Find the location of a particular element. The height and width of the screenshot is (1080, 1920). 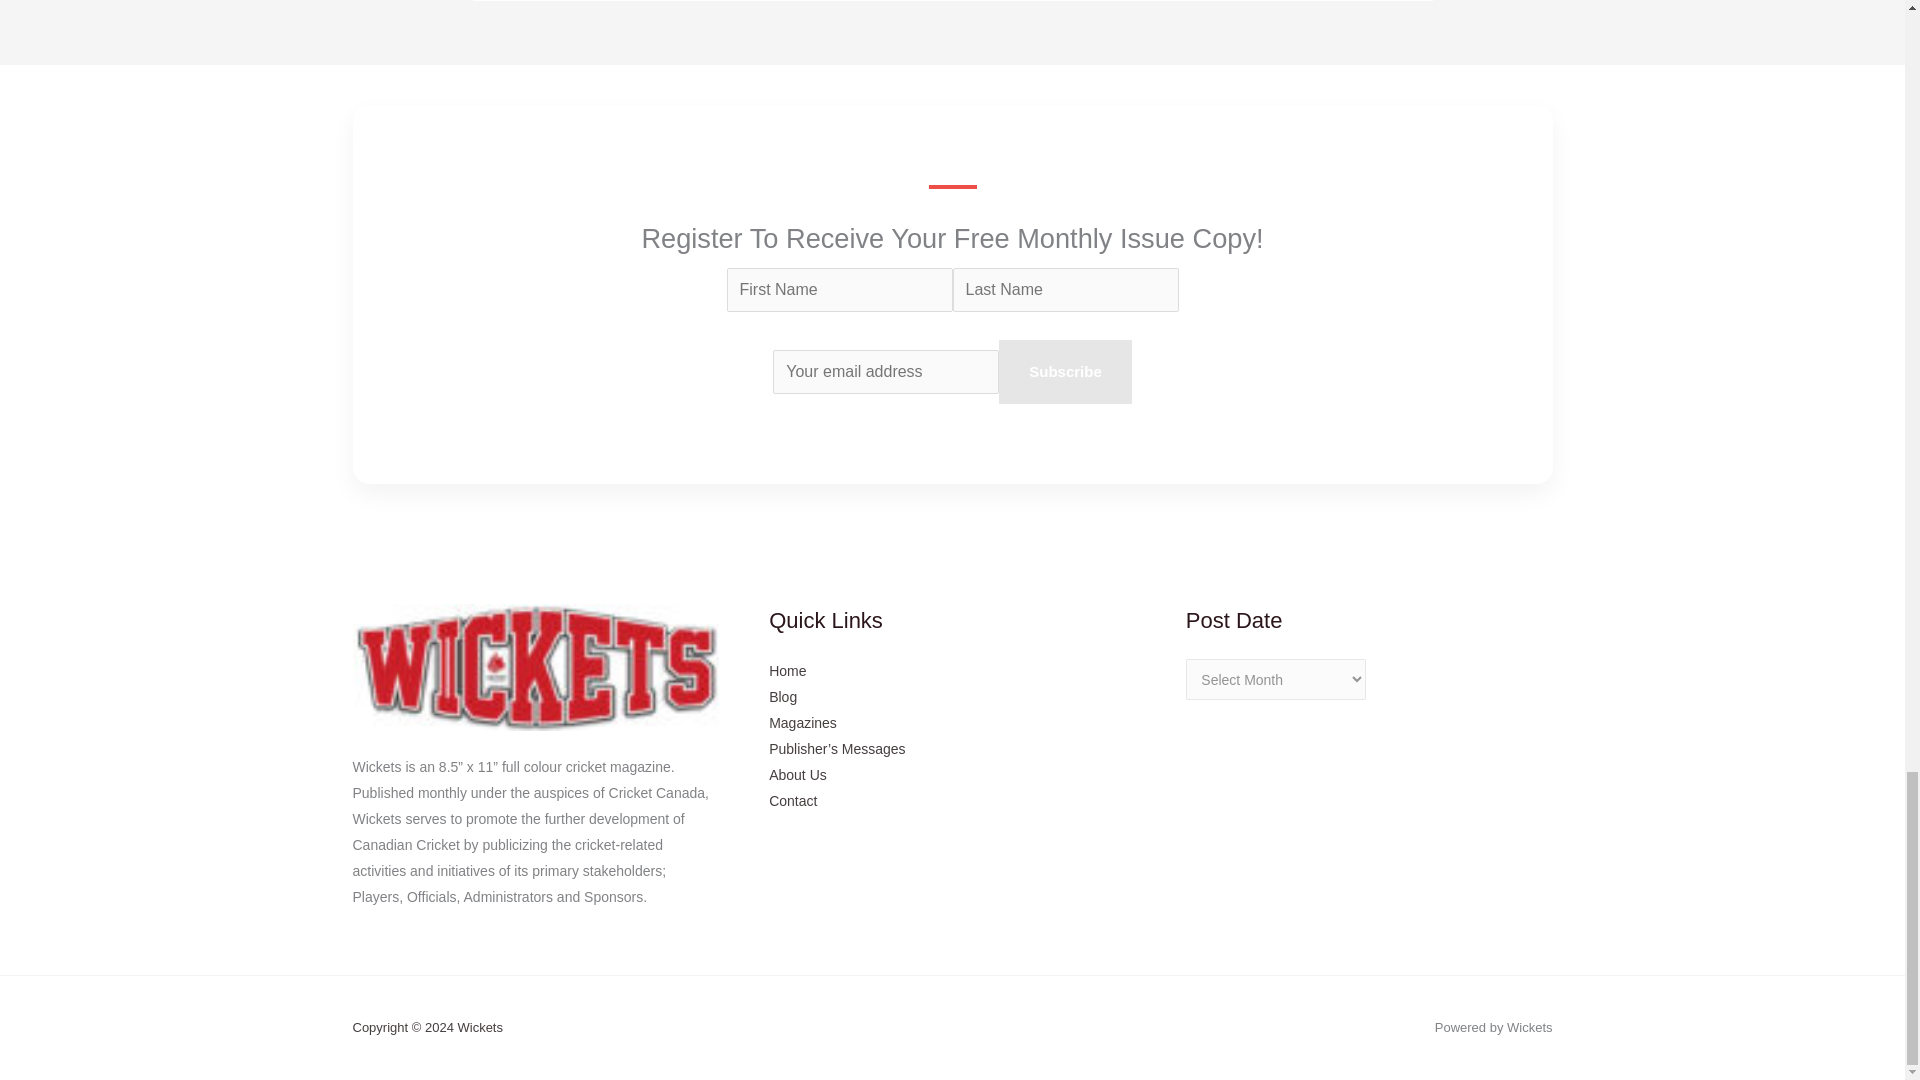

Subscribe is located at coordinates (1065, 372).